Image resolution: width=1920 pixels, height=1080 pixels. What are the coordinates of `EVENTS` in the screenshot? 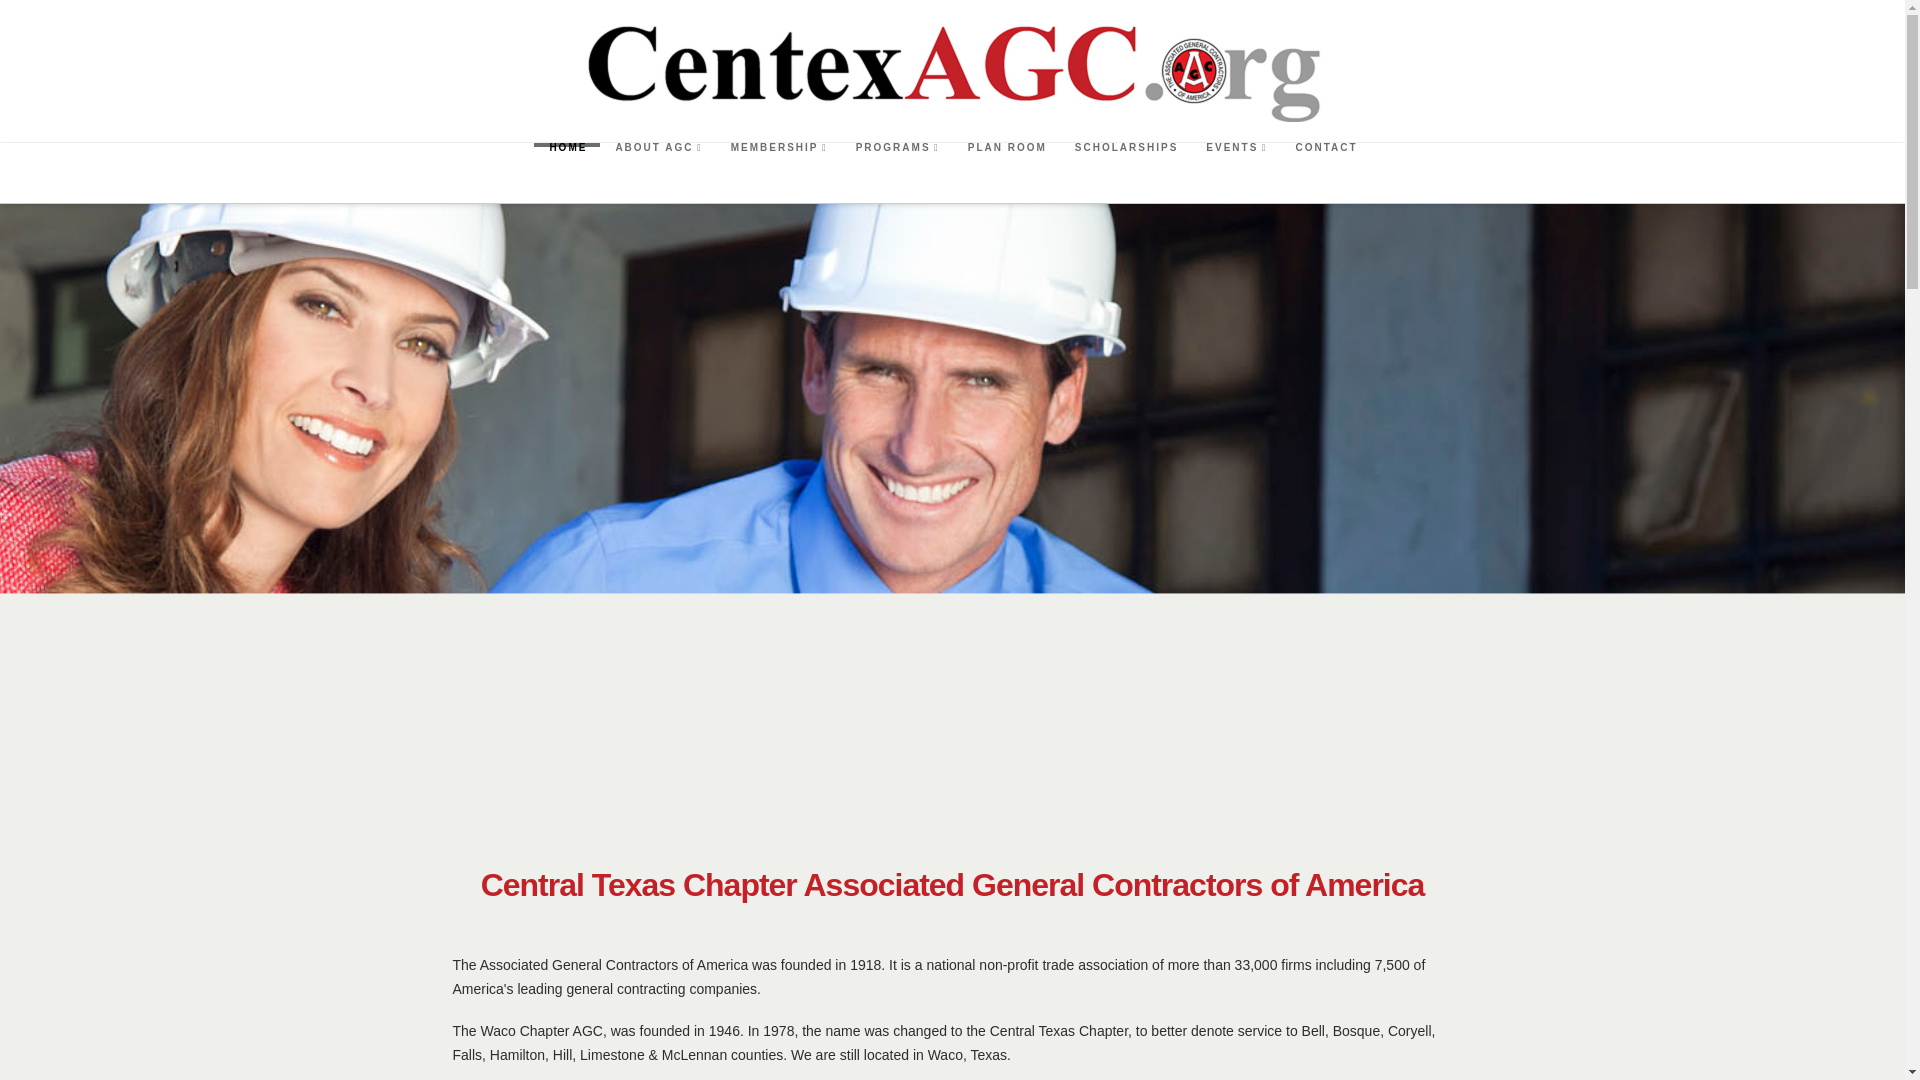 It's located at (1235, 172).